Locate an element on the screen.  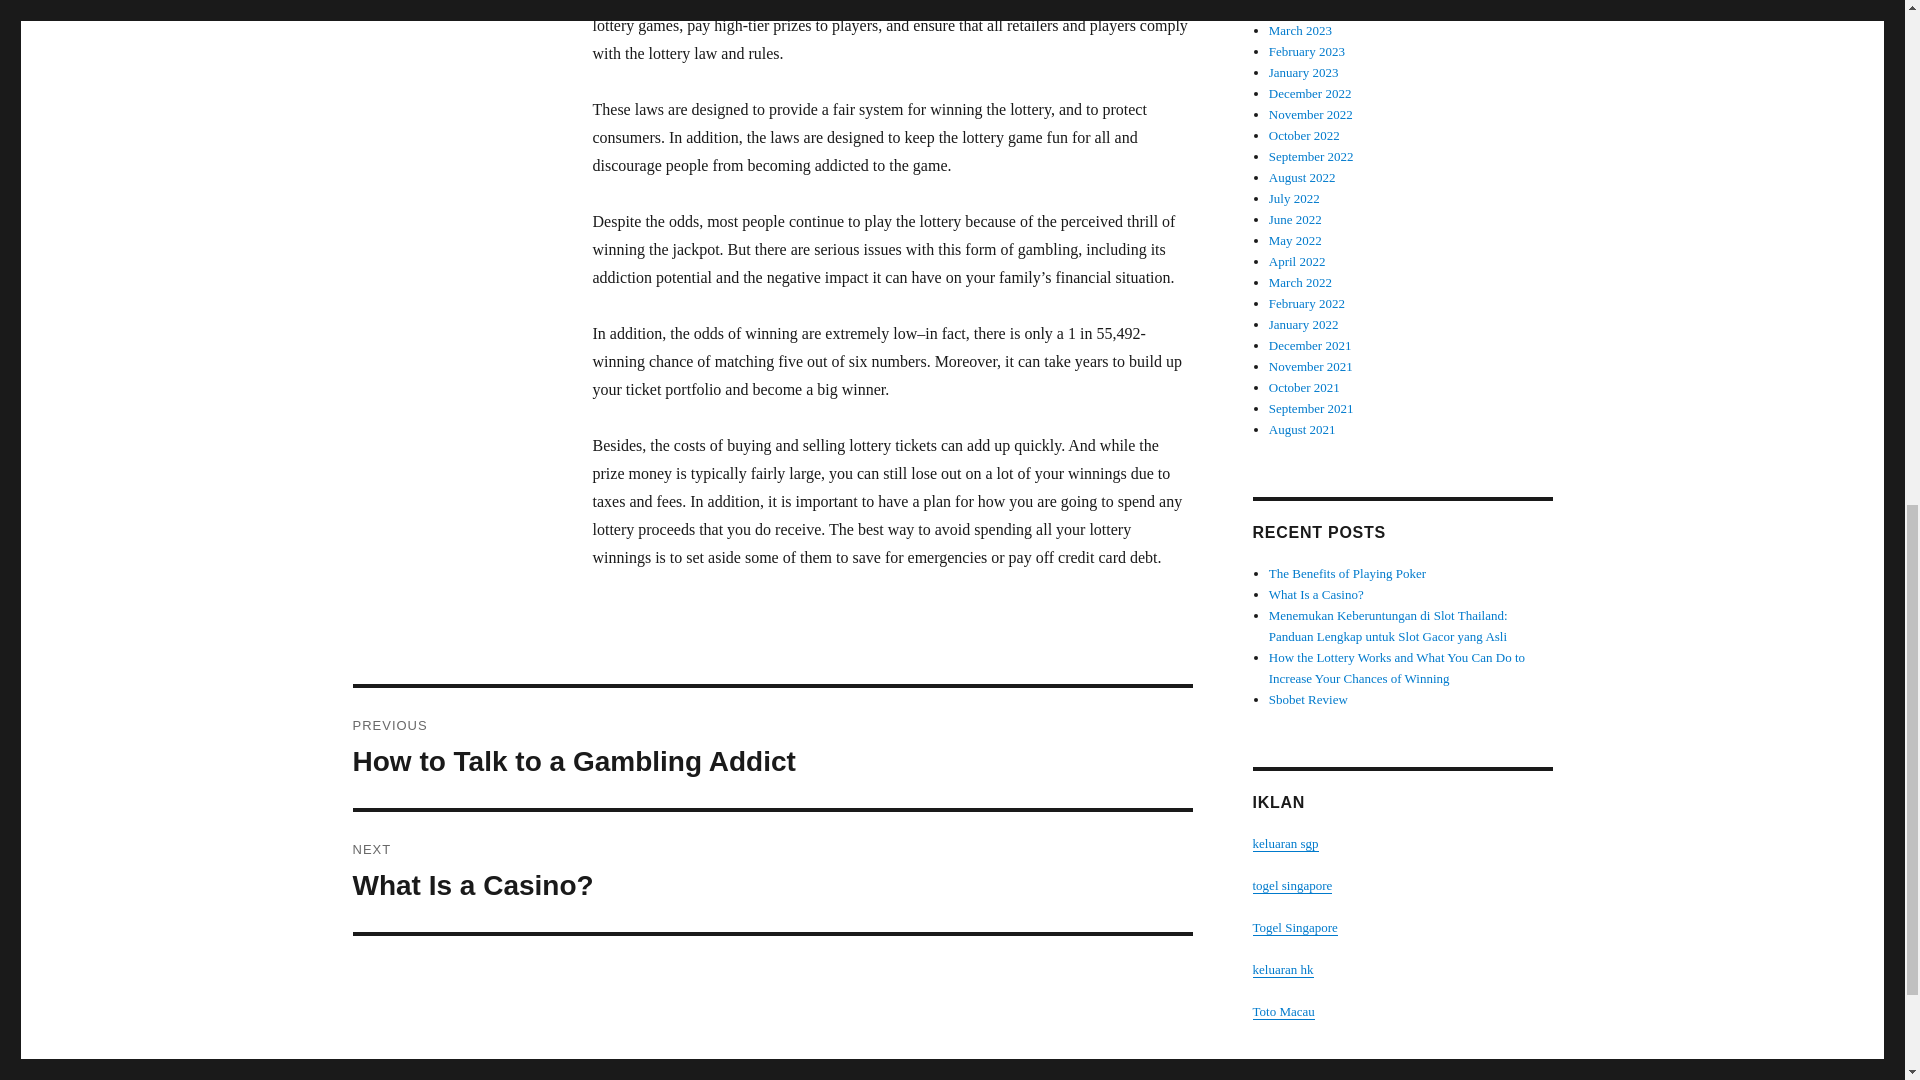
March 2023 is located at coordinates (1300, 30).